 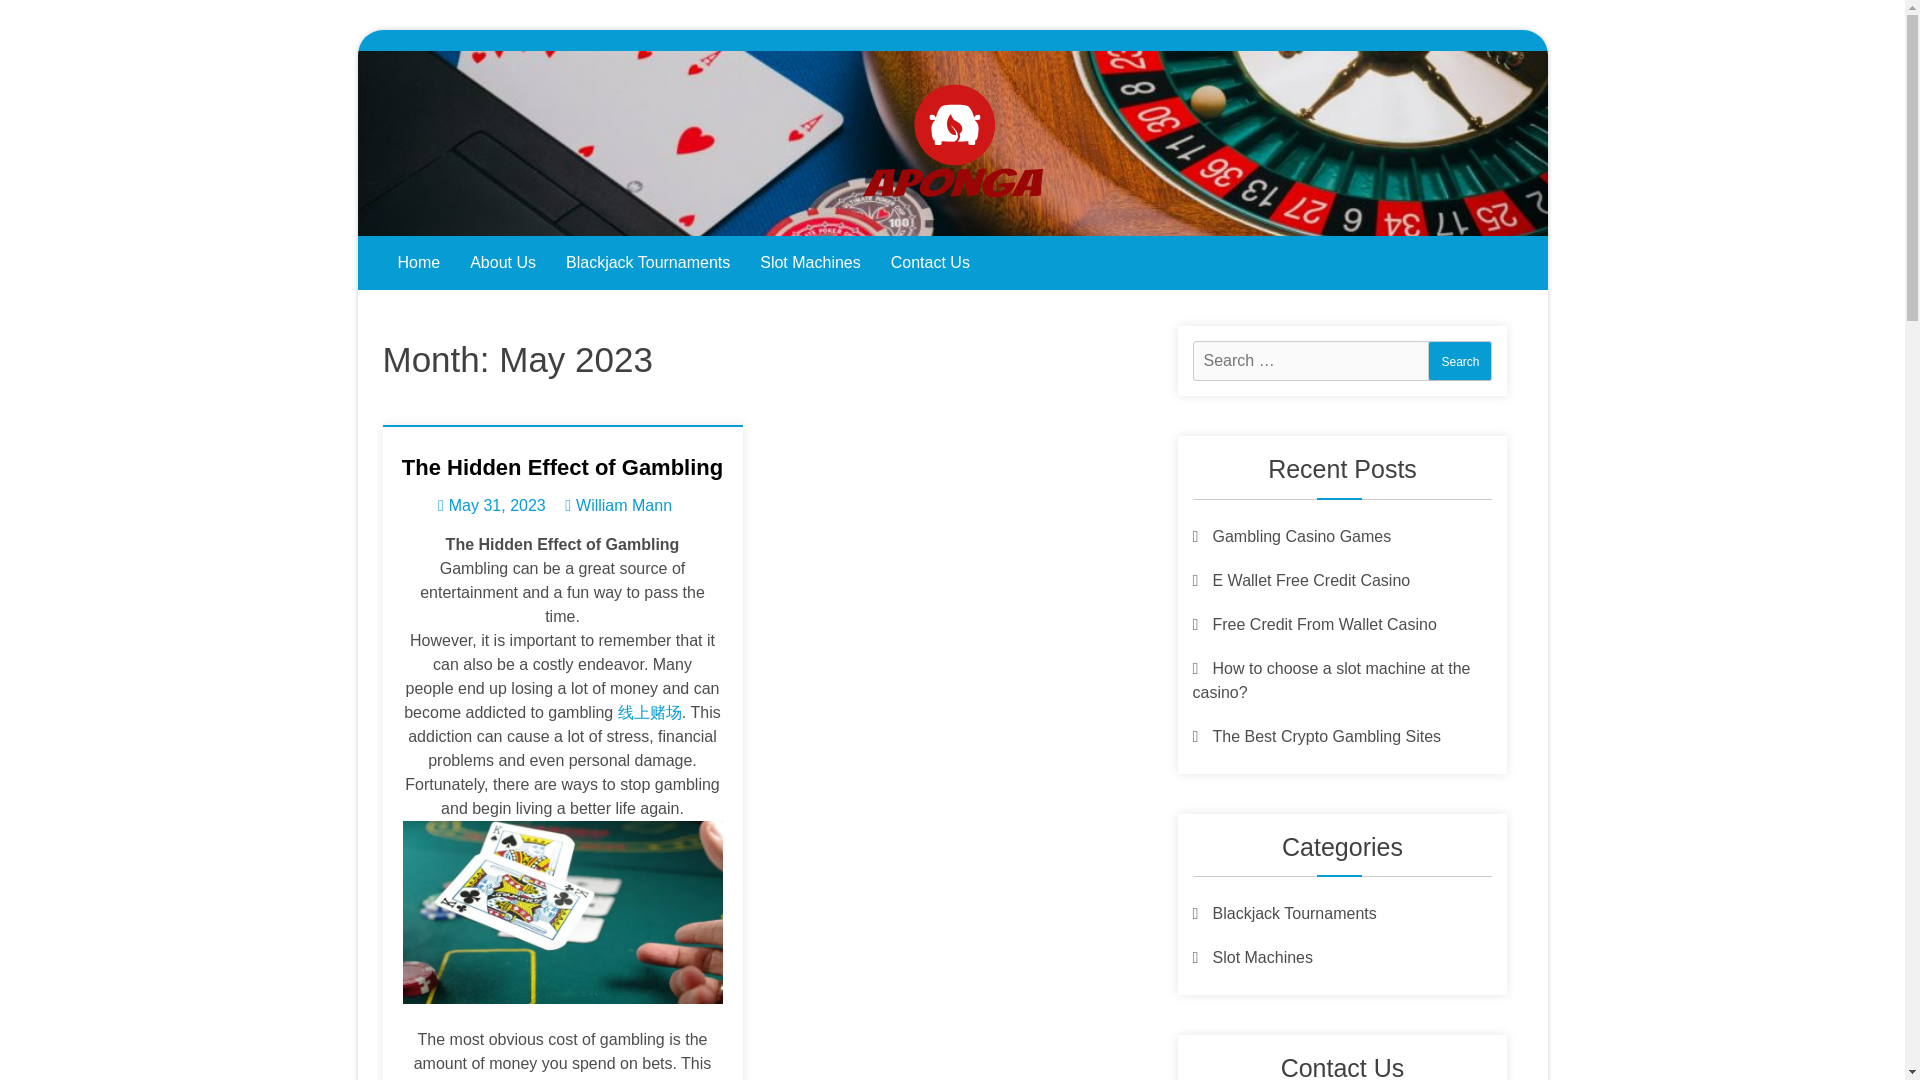 What do you see at coordinates (491, 505) in the screenshot?
I see `May 31, 2023` at bounding box center [491, 505].